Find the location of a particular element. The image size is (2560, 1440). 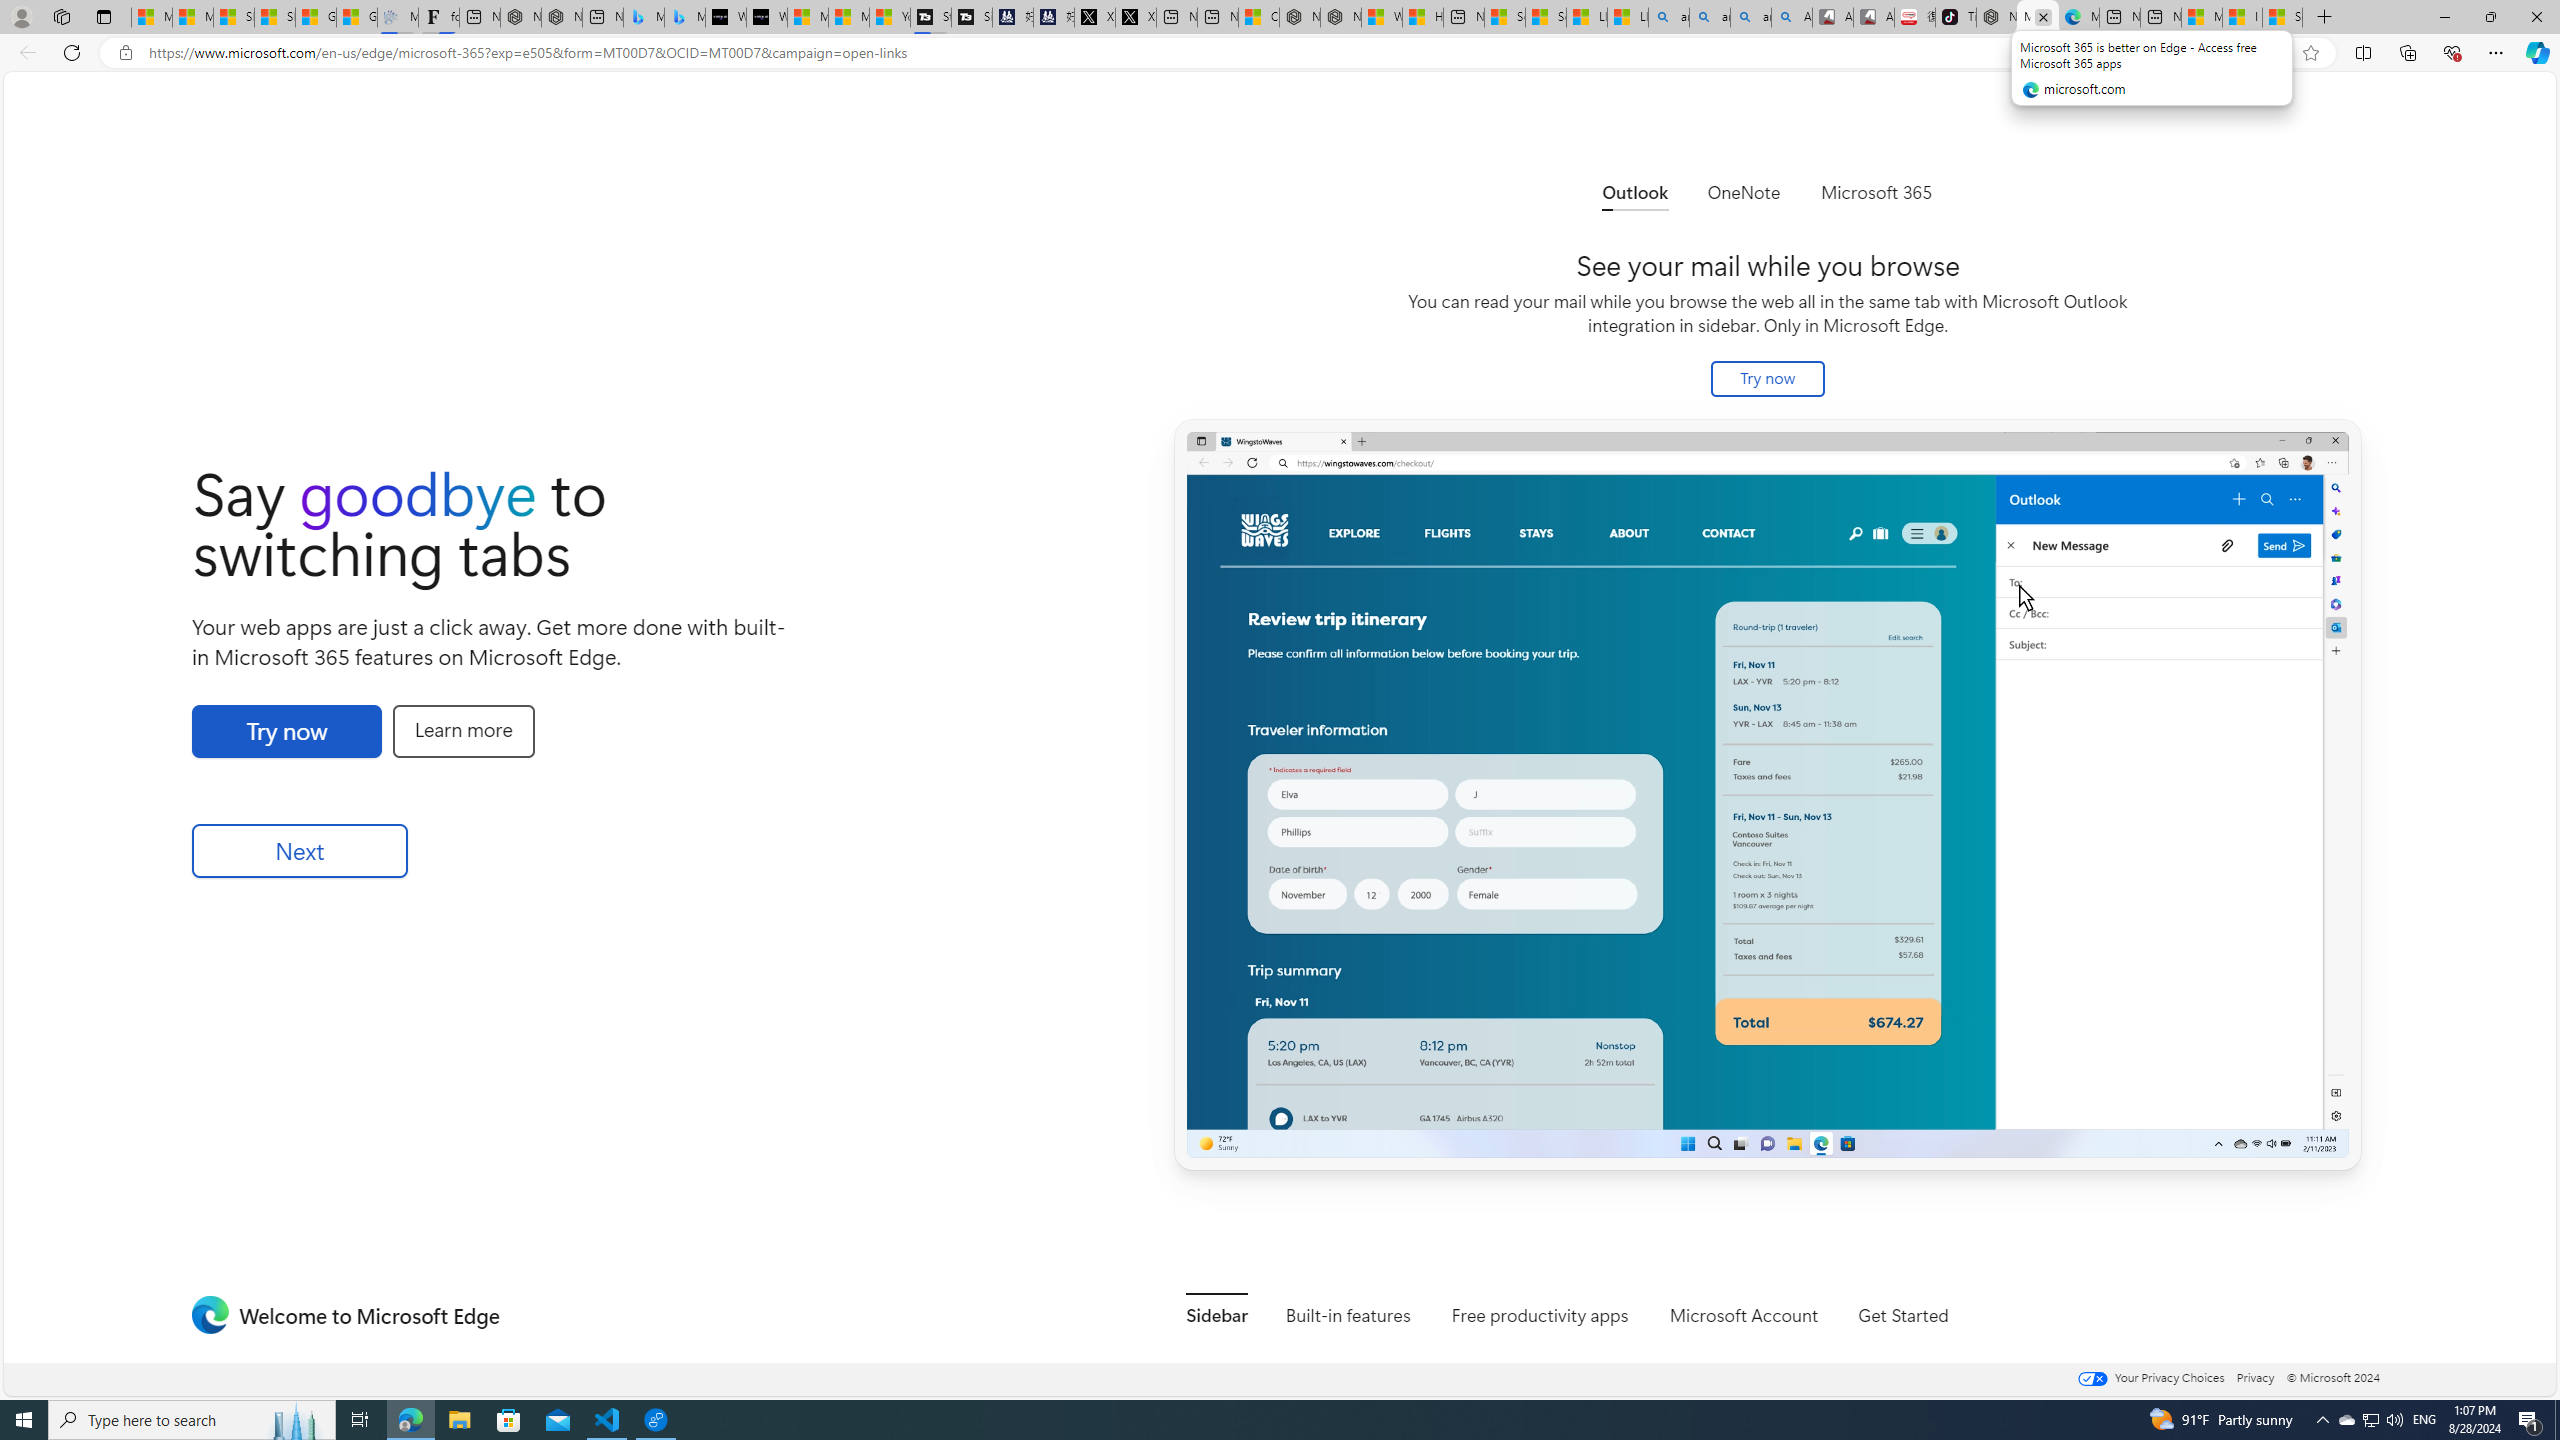

Microsoft Bing Travel - Stays in Bangkok, Bangkok, Thailand is located at coordinates (644, 17).